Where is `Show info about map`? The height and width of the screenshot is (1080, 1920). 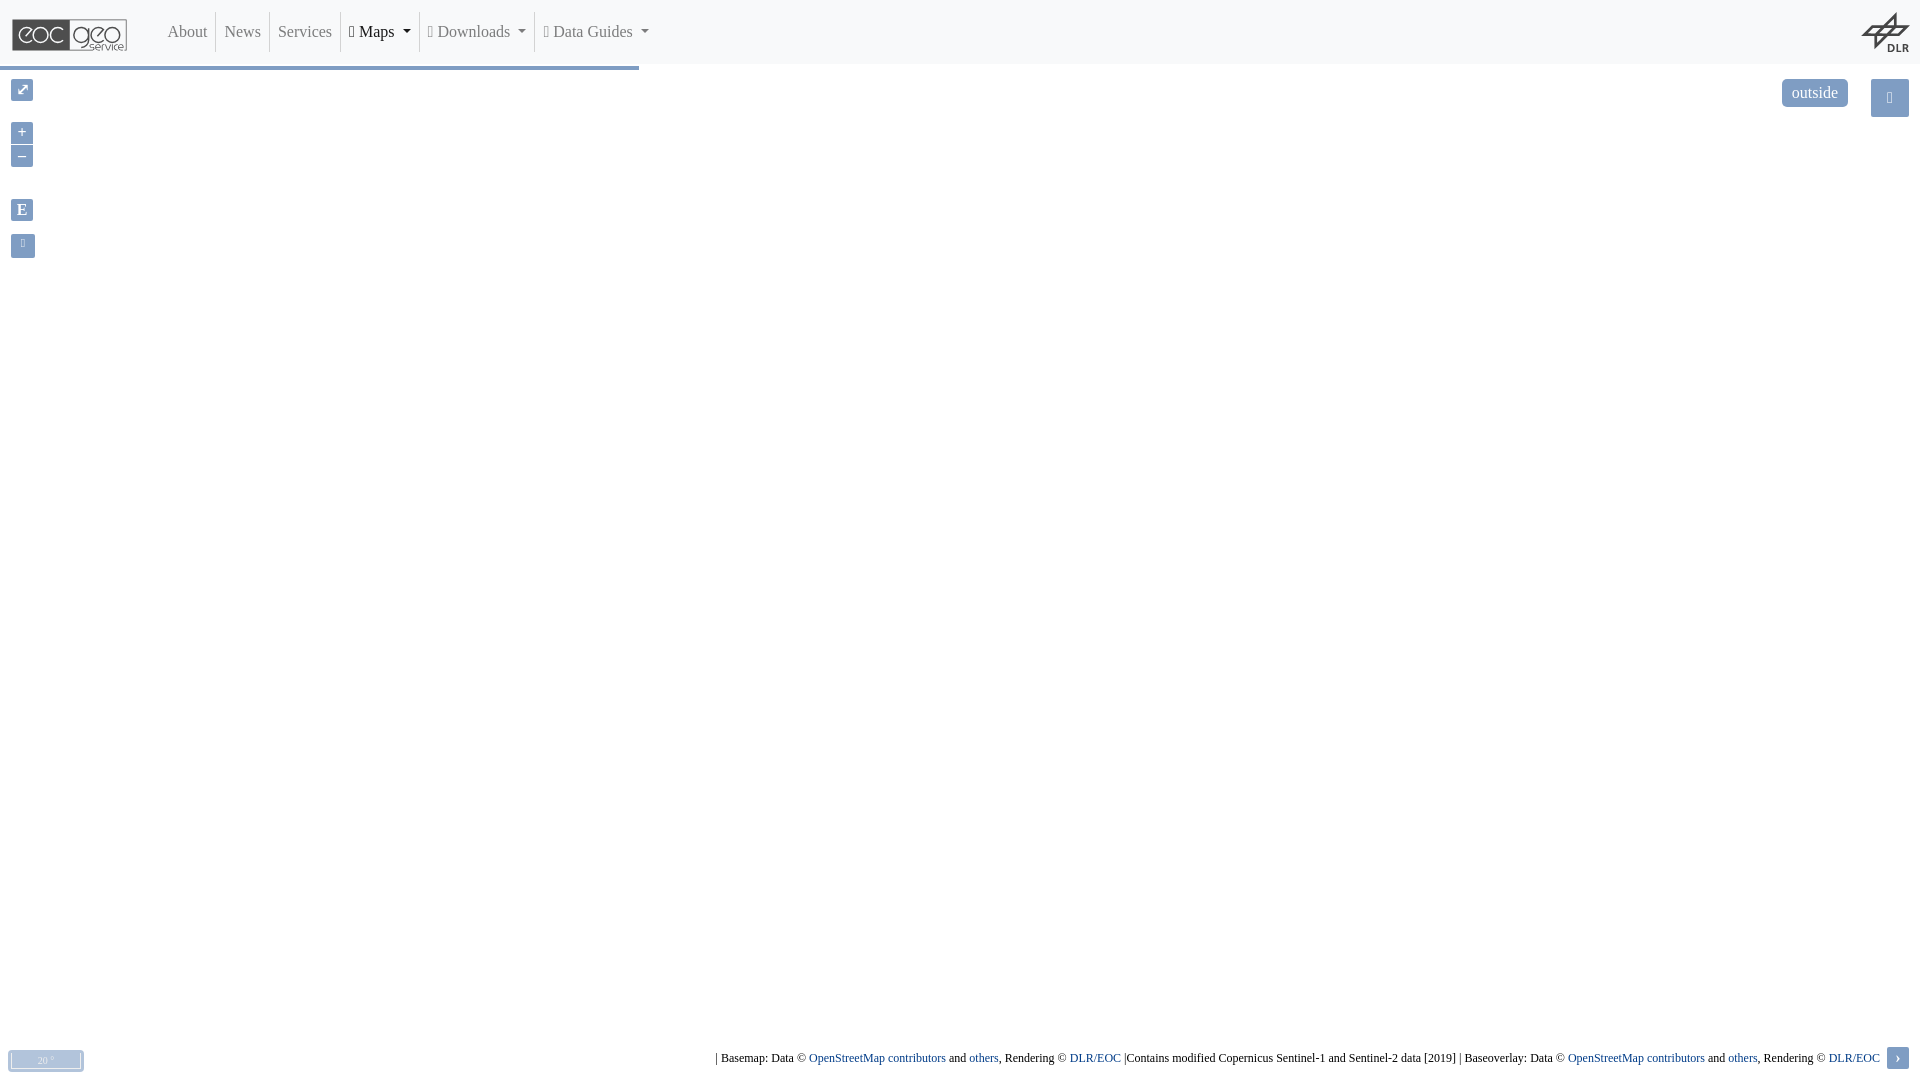 Show info about map is located at coordinates (22, 246).